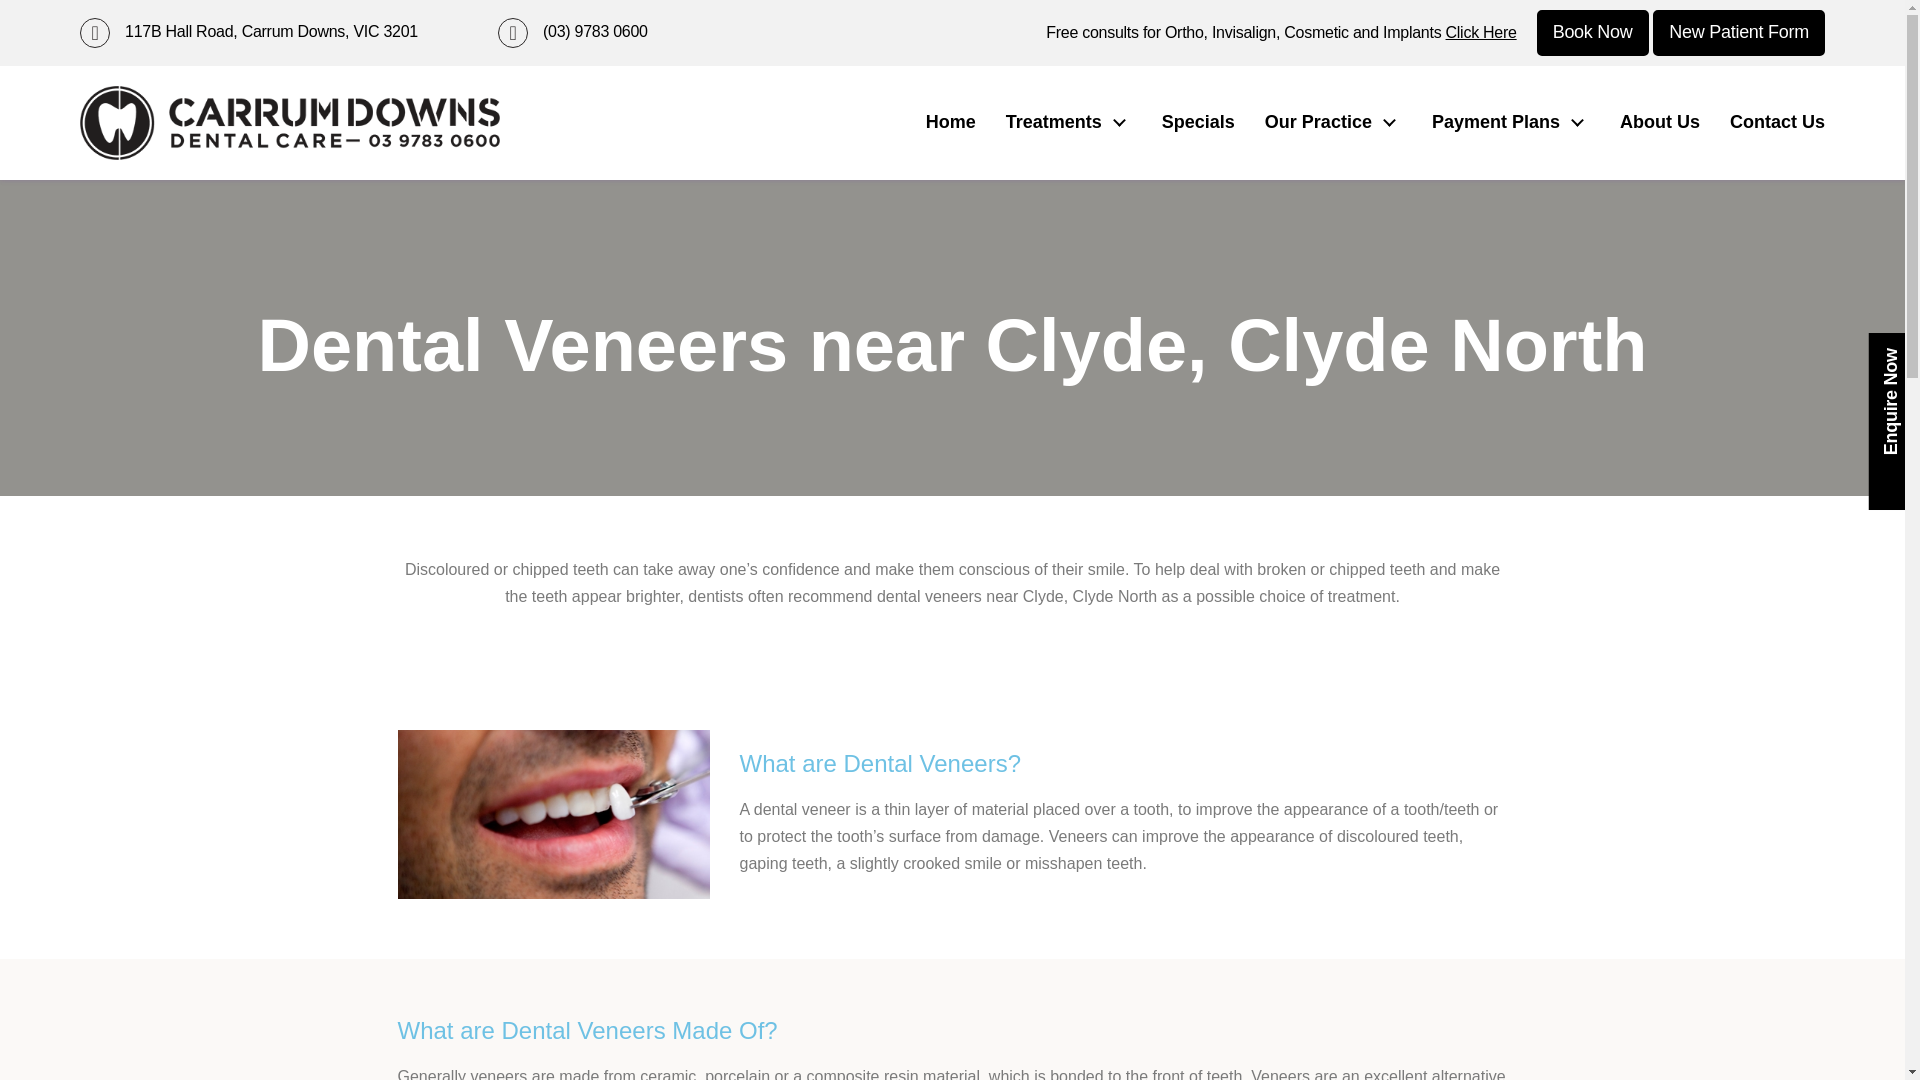 This screenshot has width=1920, height=1080. I want to click on New Patient Form, so click(1739, 32).